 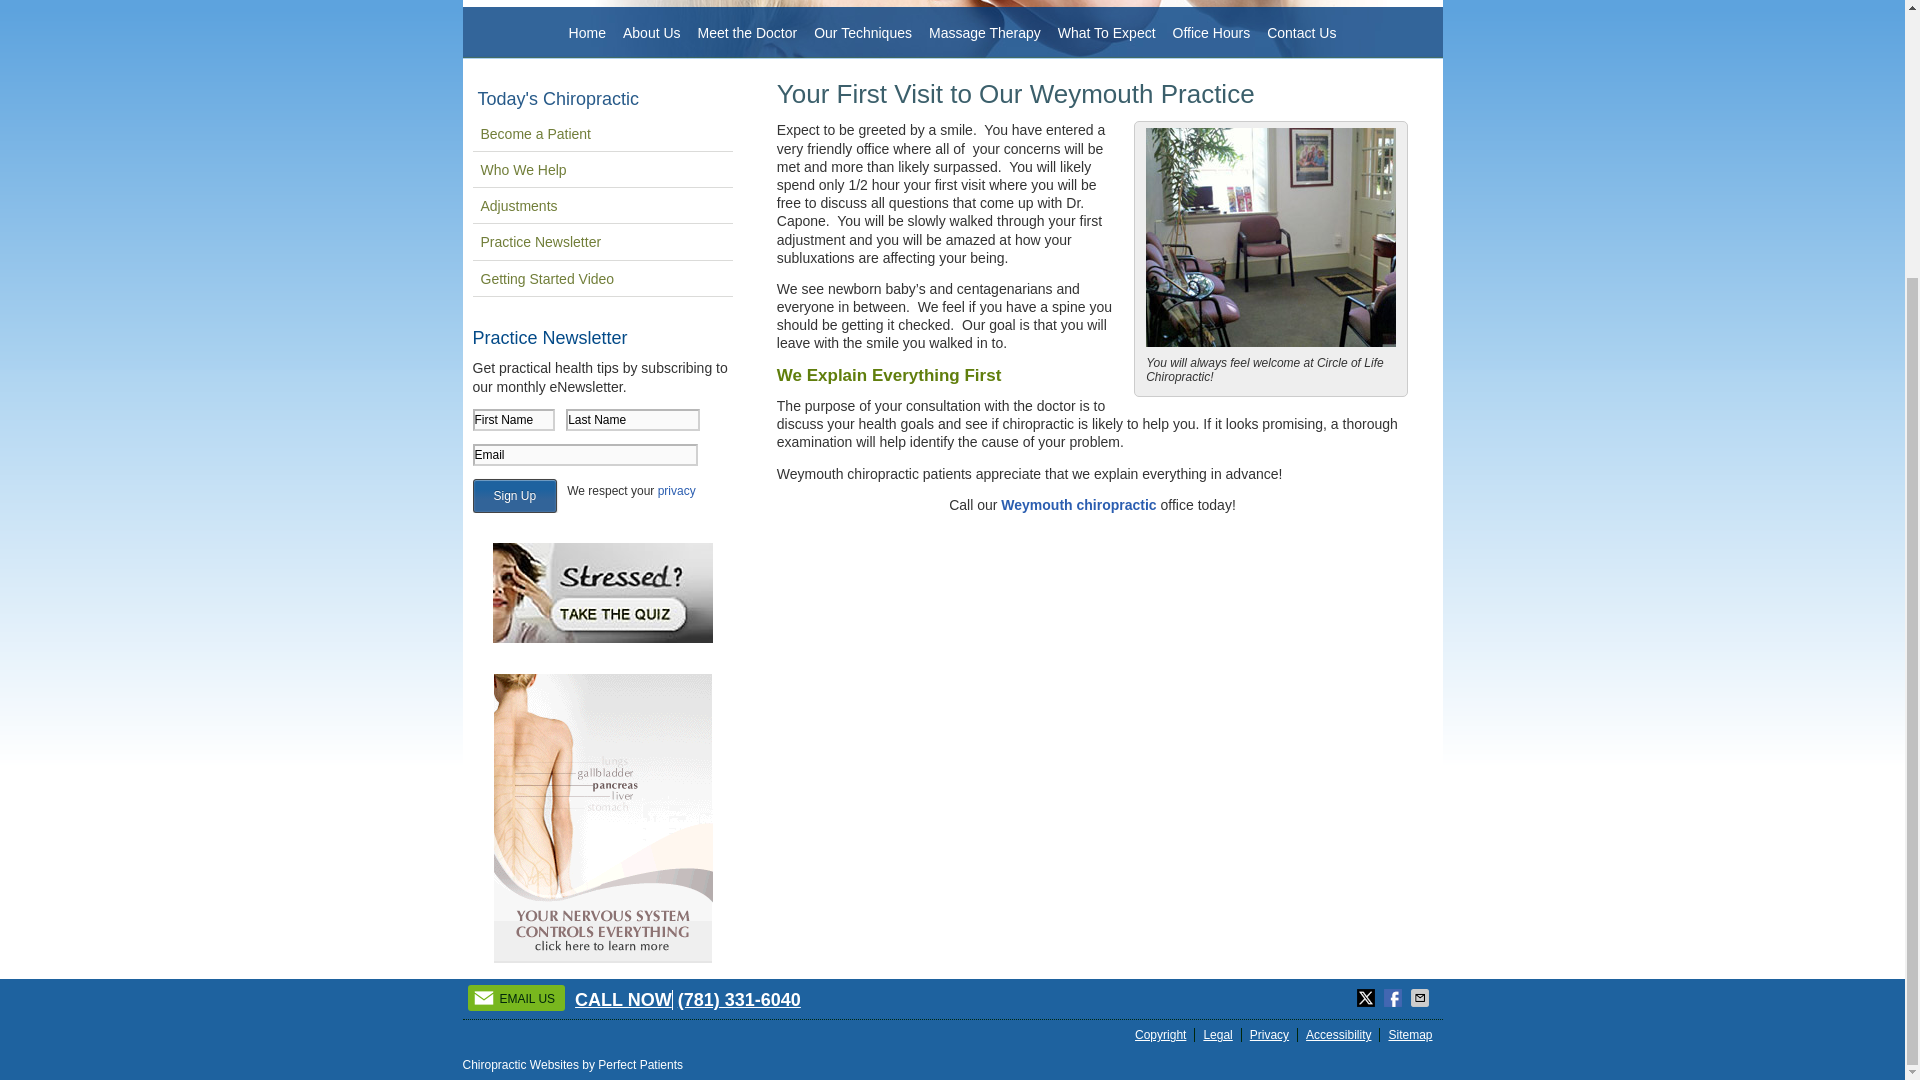 I want to click on Sign Up, so click(x=514, y=496).